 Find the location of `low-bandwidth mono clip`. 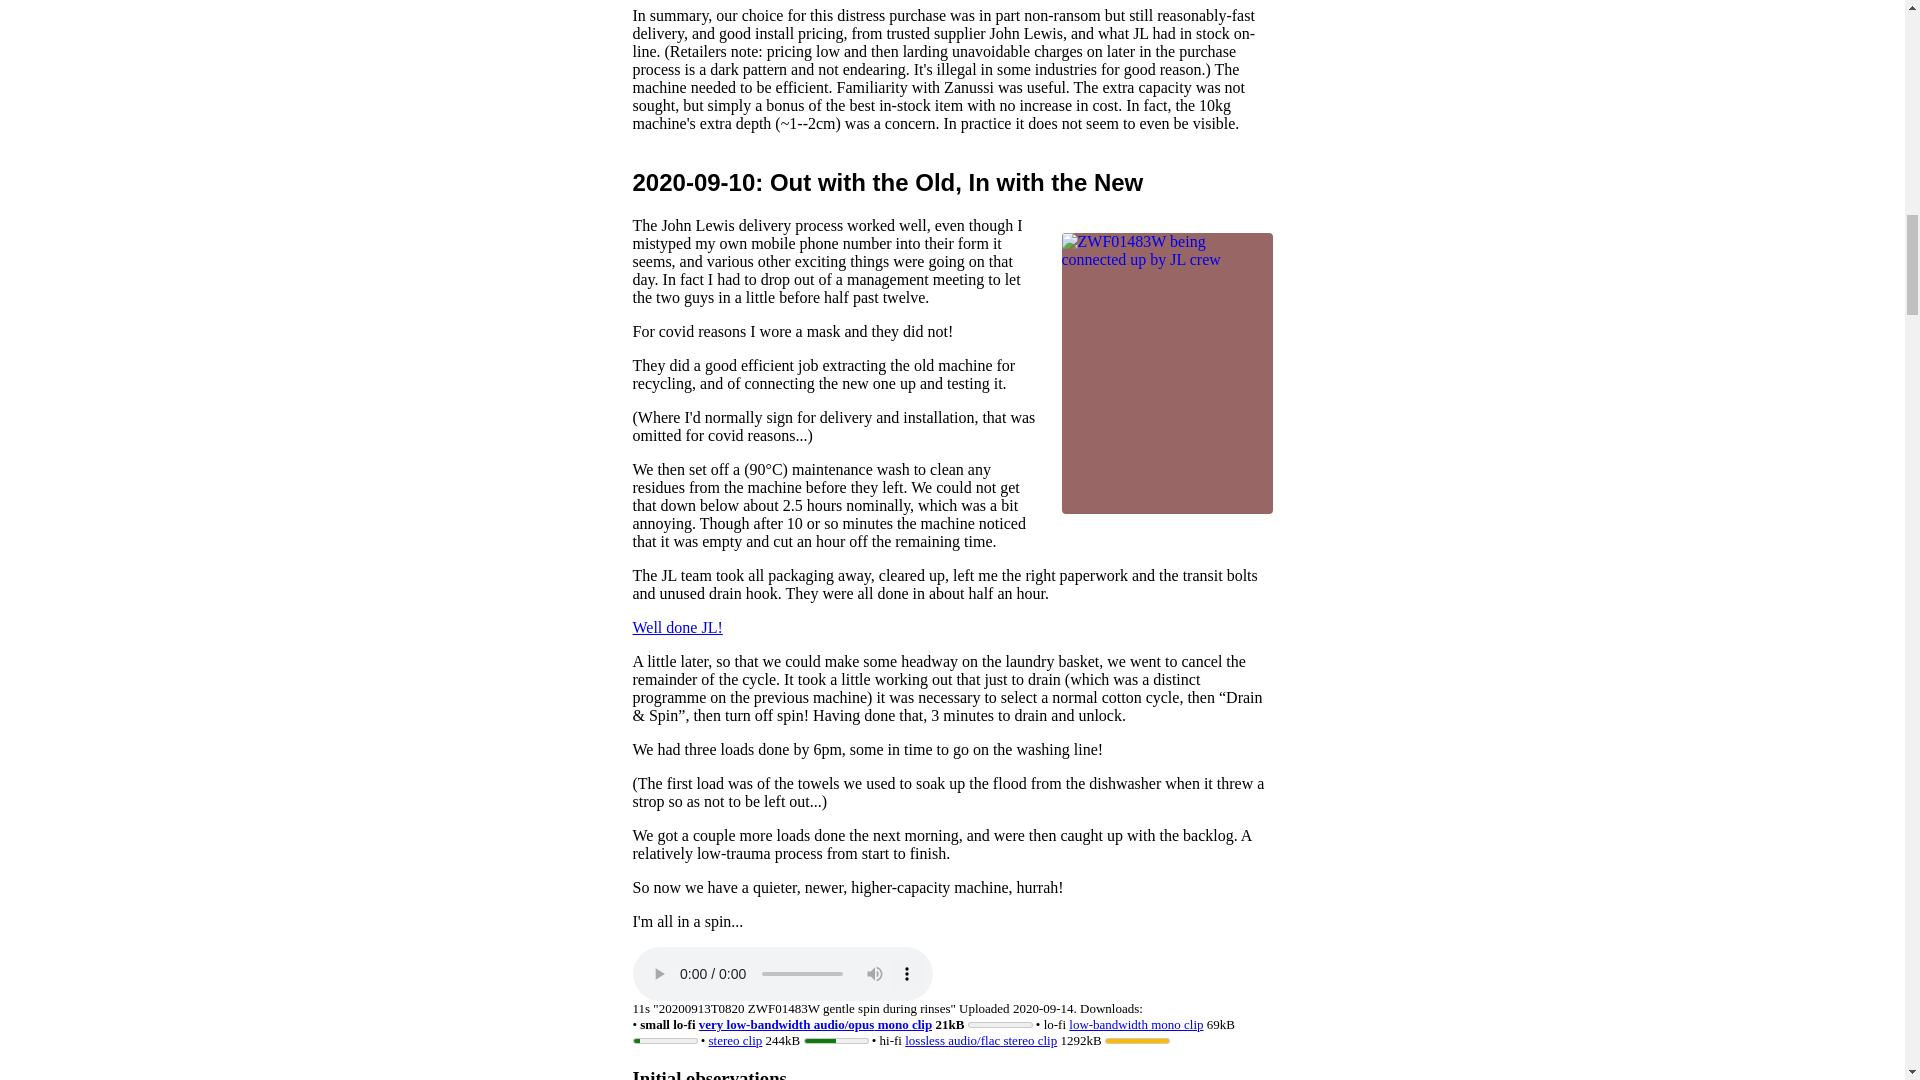

low-bandwidth mono clip is located at coordinates (1136, 1024).